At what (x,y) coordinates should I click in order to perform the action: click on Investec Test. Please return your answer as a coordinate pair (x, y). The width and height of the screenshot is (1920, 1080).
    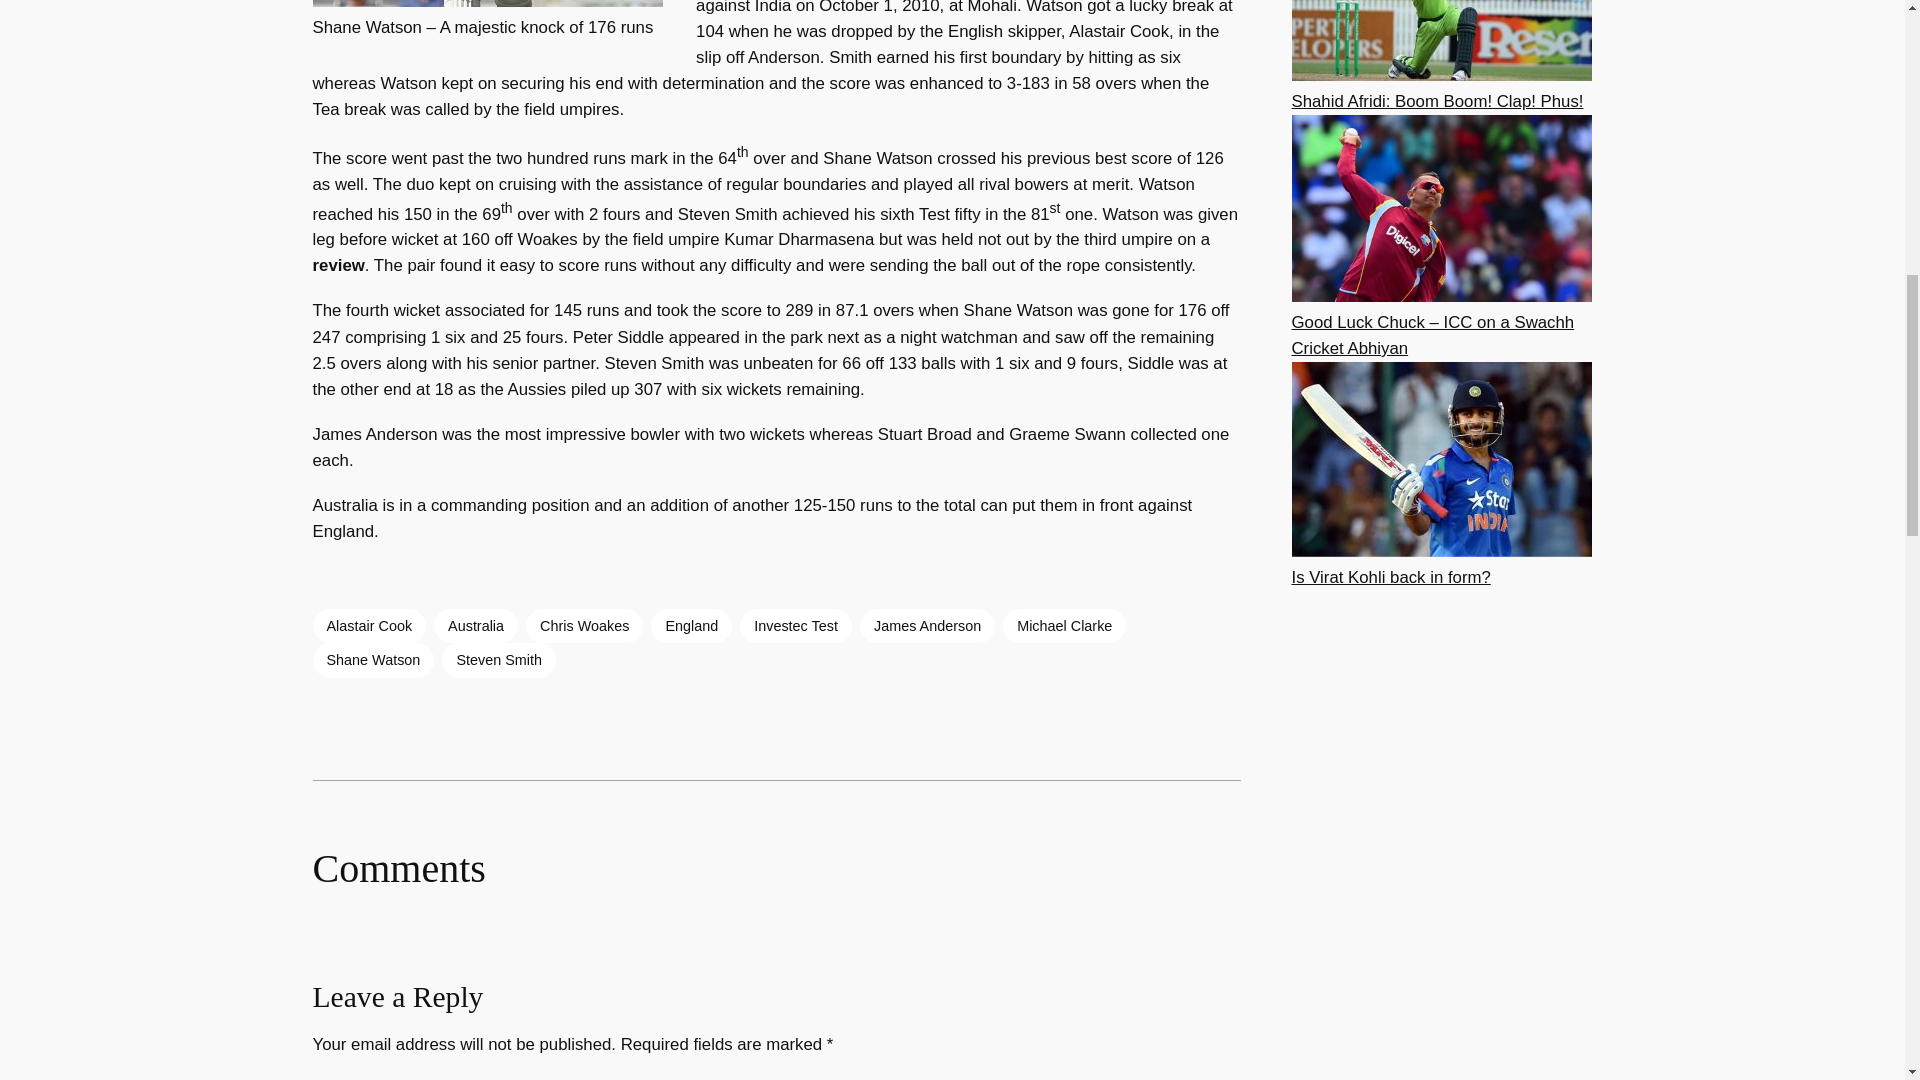
    Looking at the image, I should click on (796, 626).